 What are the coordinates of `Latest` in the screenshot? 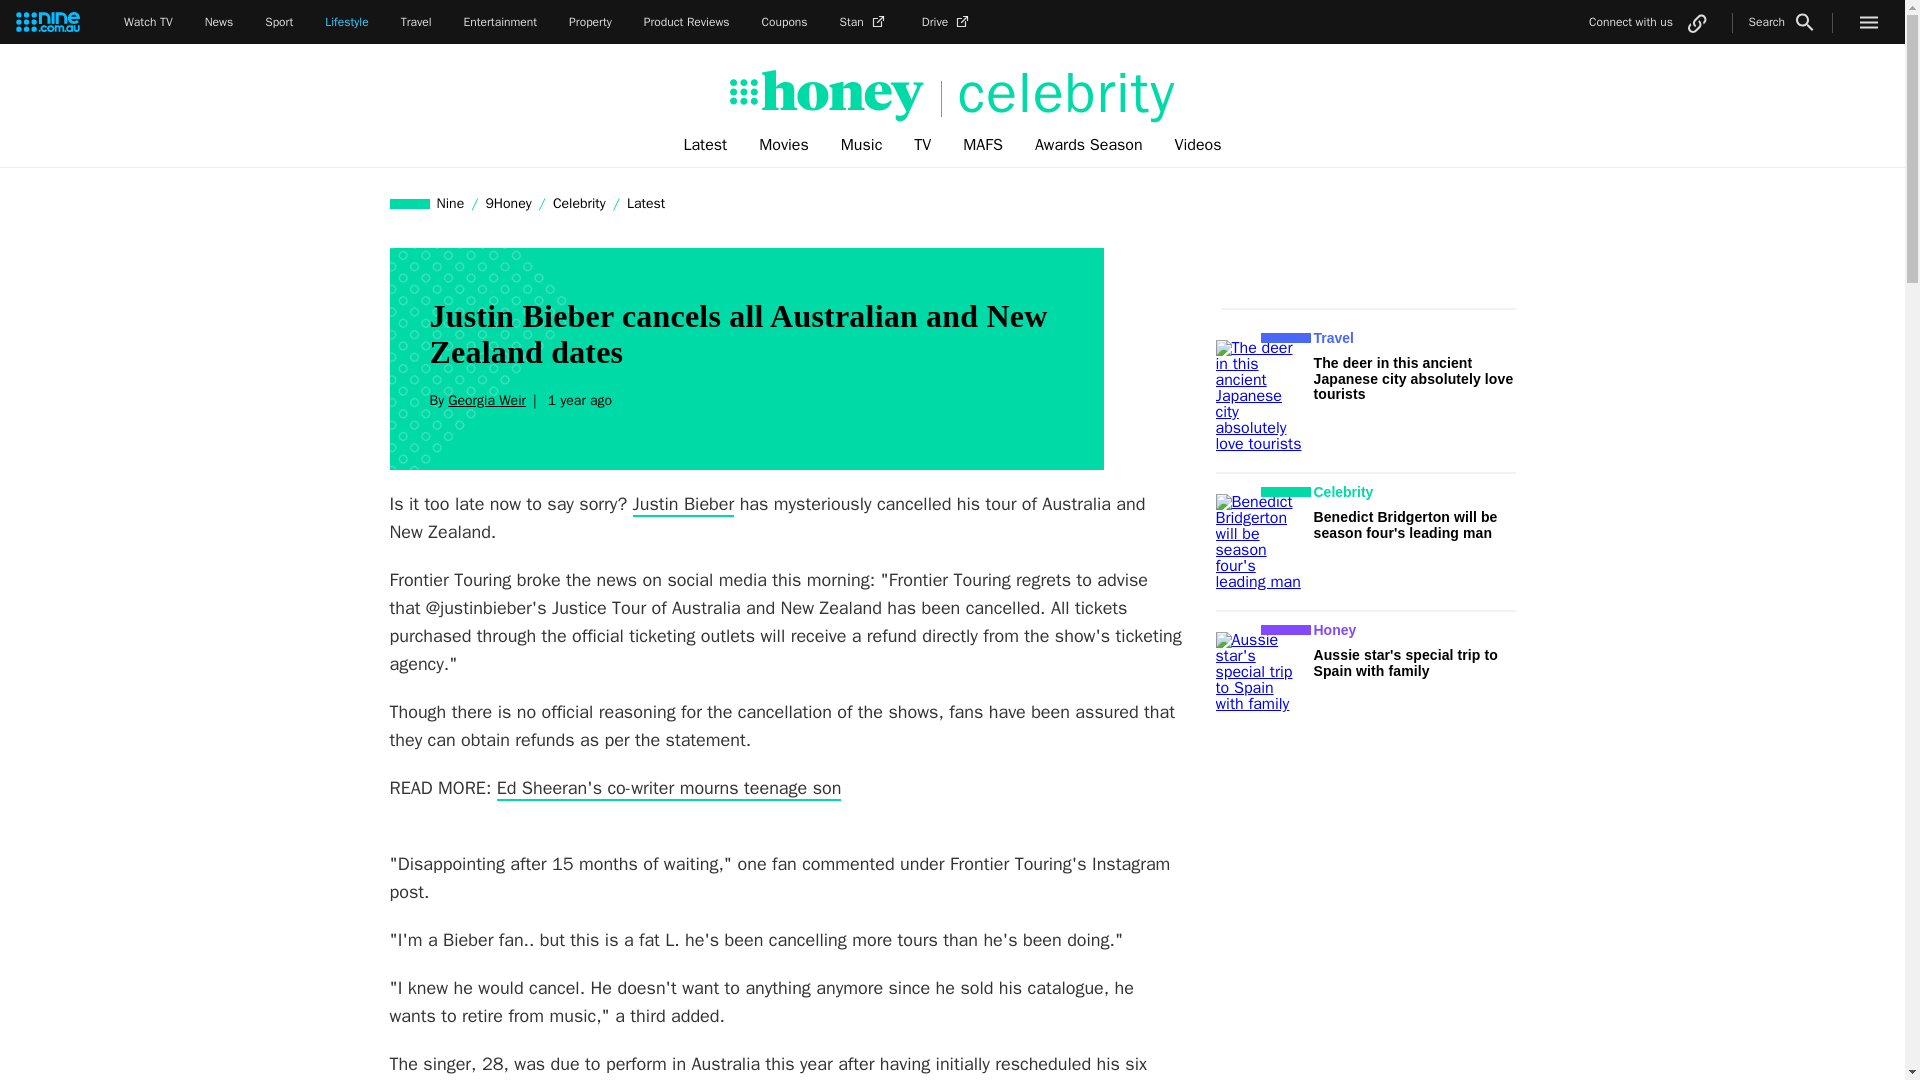 It's located at (646, 203).